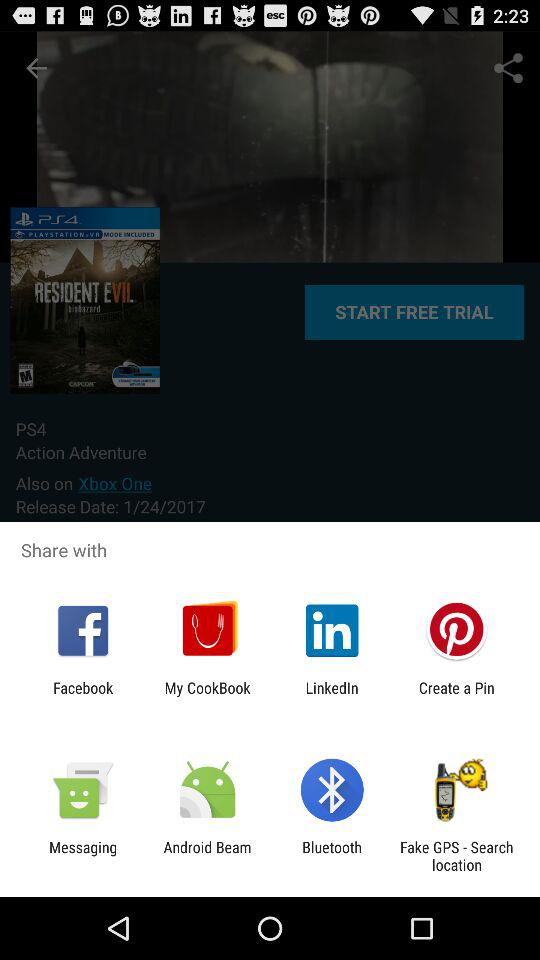 This screenshot has height=960, width=540. What do you see at coordinates (207, 696) in the screenshot?
I see `turn off app next to the linkedin icon` at bounding box center [207, 696].